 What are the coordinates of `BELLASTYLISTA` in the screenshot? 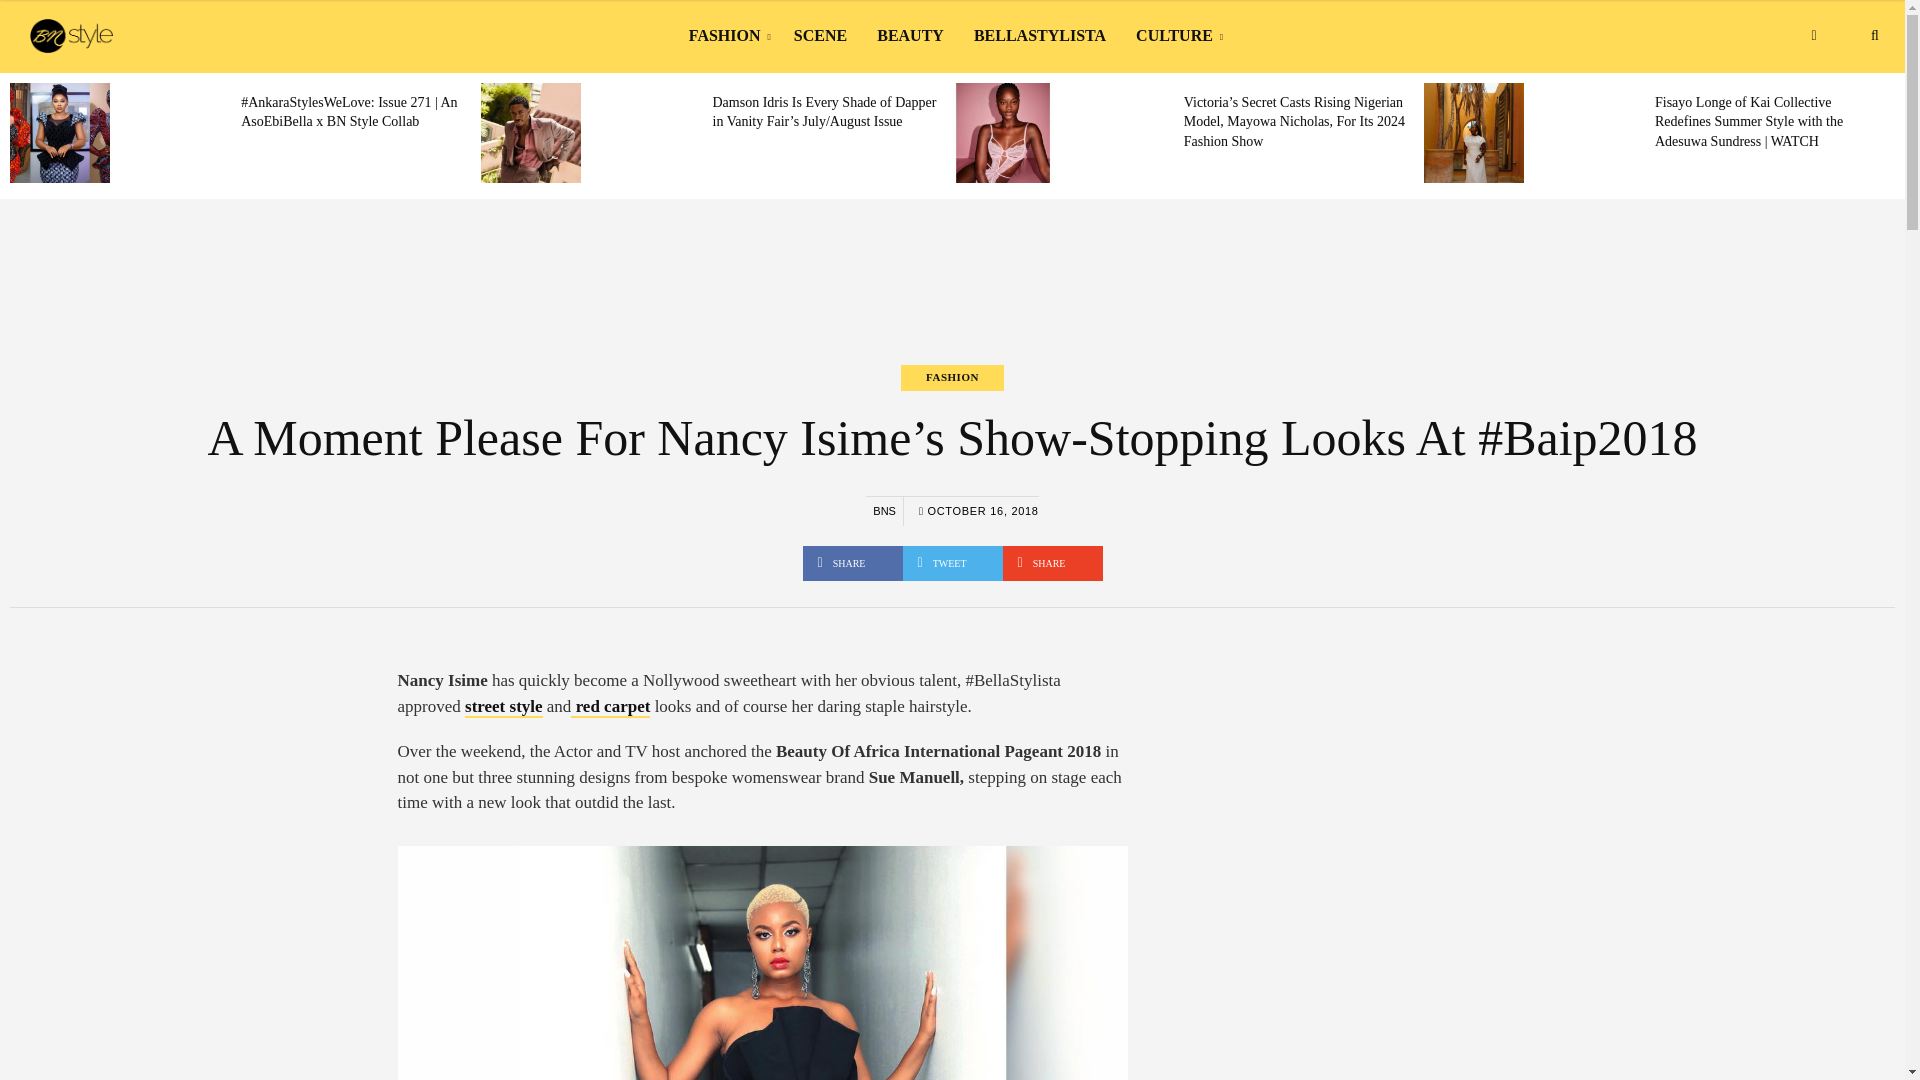 It's located at (1040, 36).